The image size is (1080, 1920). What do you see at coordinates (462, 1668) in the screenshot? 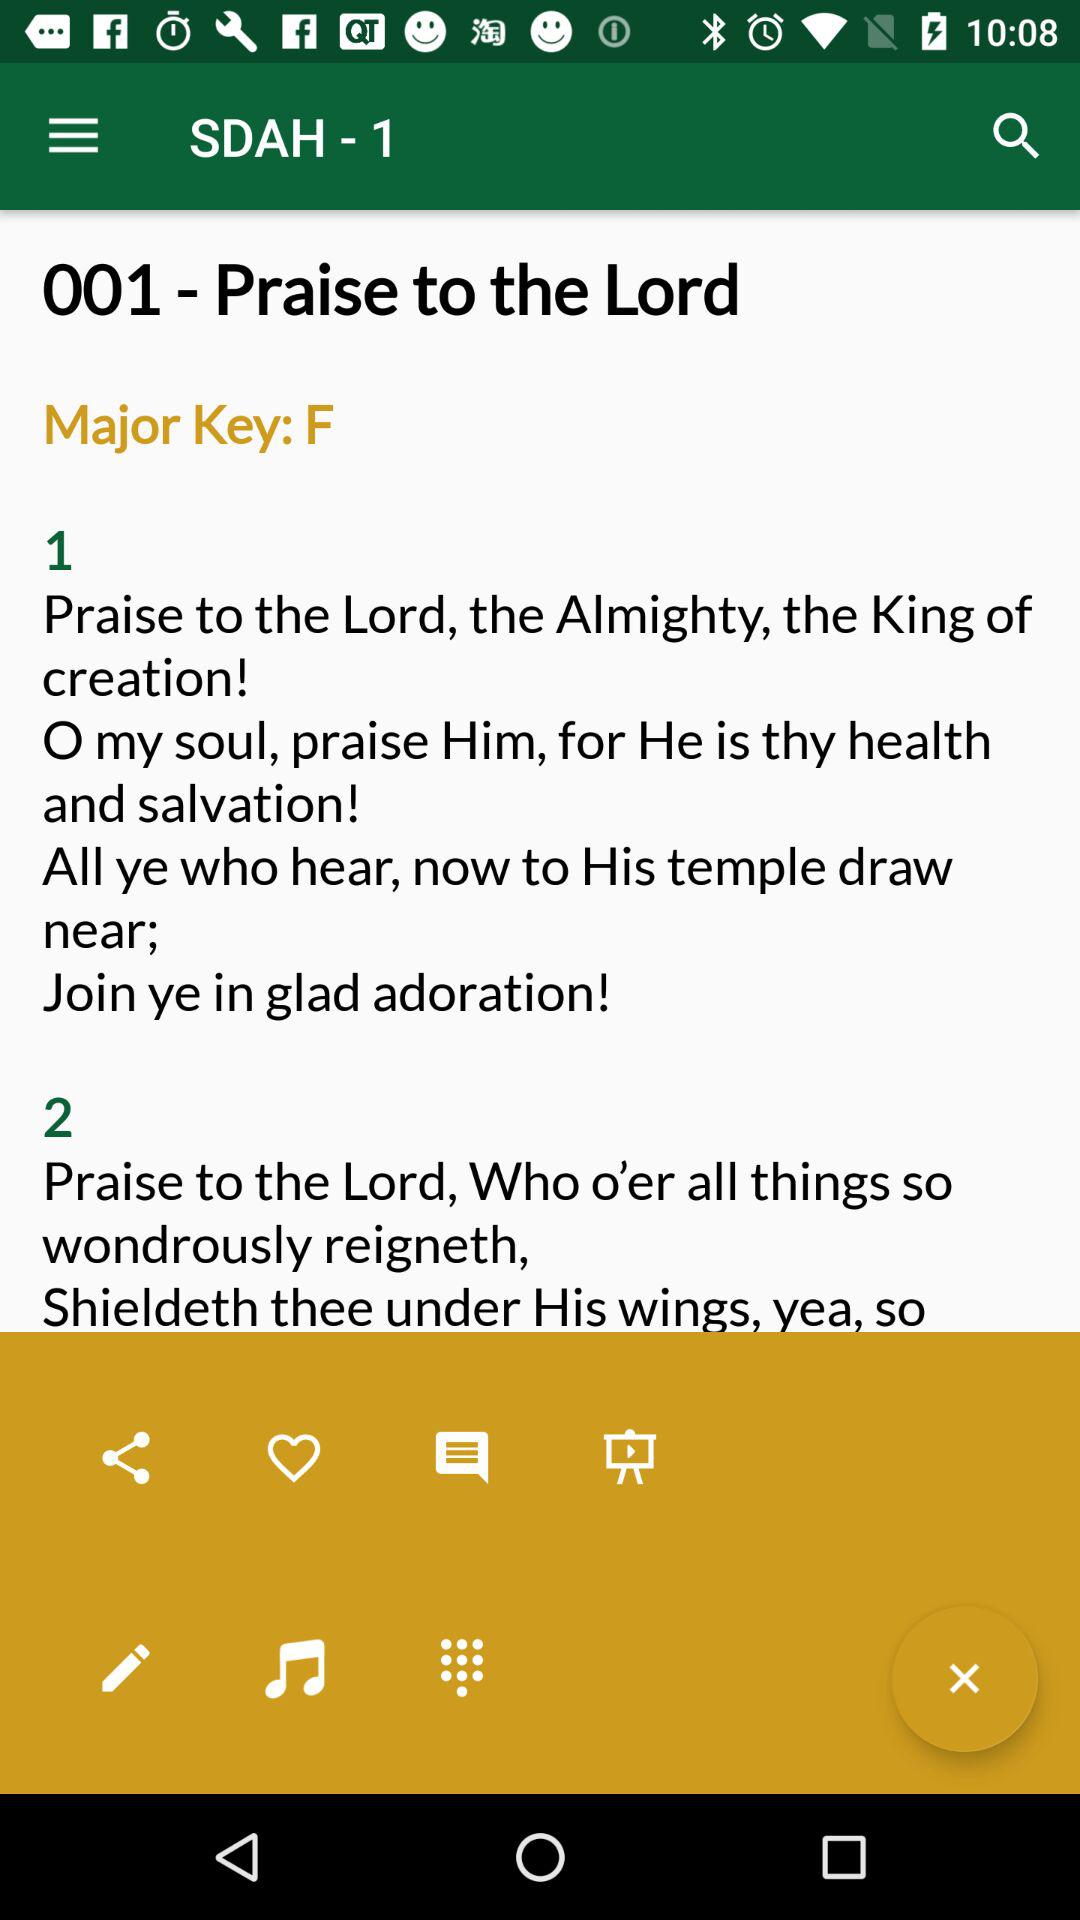
I see `main menu` at bounding box center [462, 1668].